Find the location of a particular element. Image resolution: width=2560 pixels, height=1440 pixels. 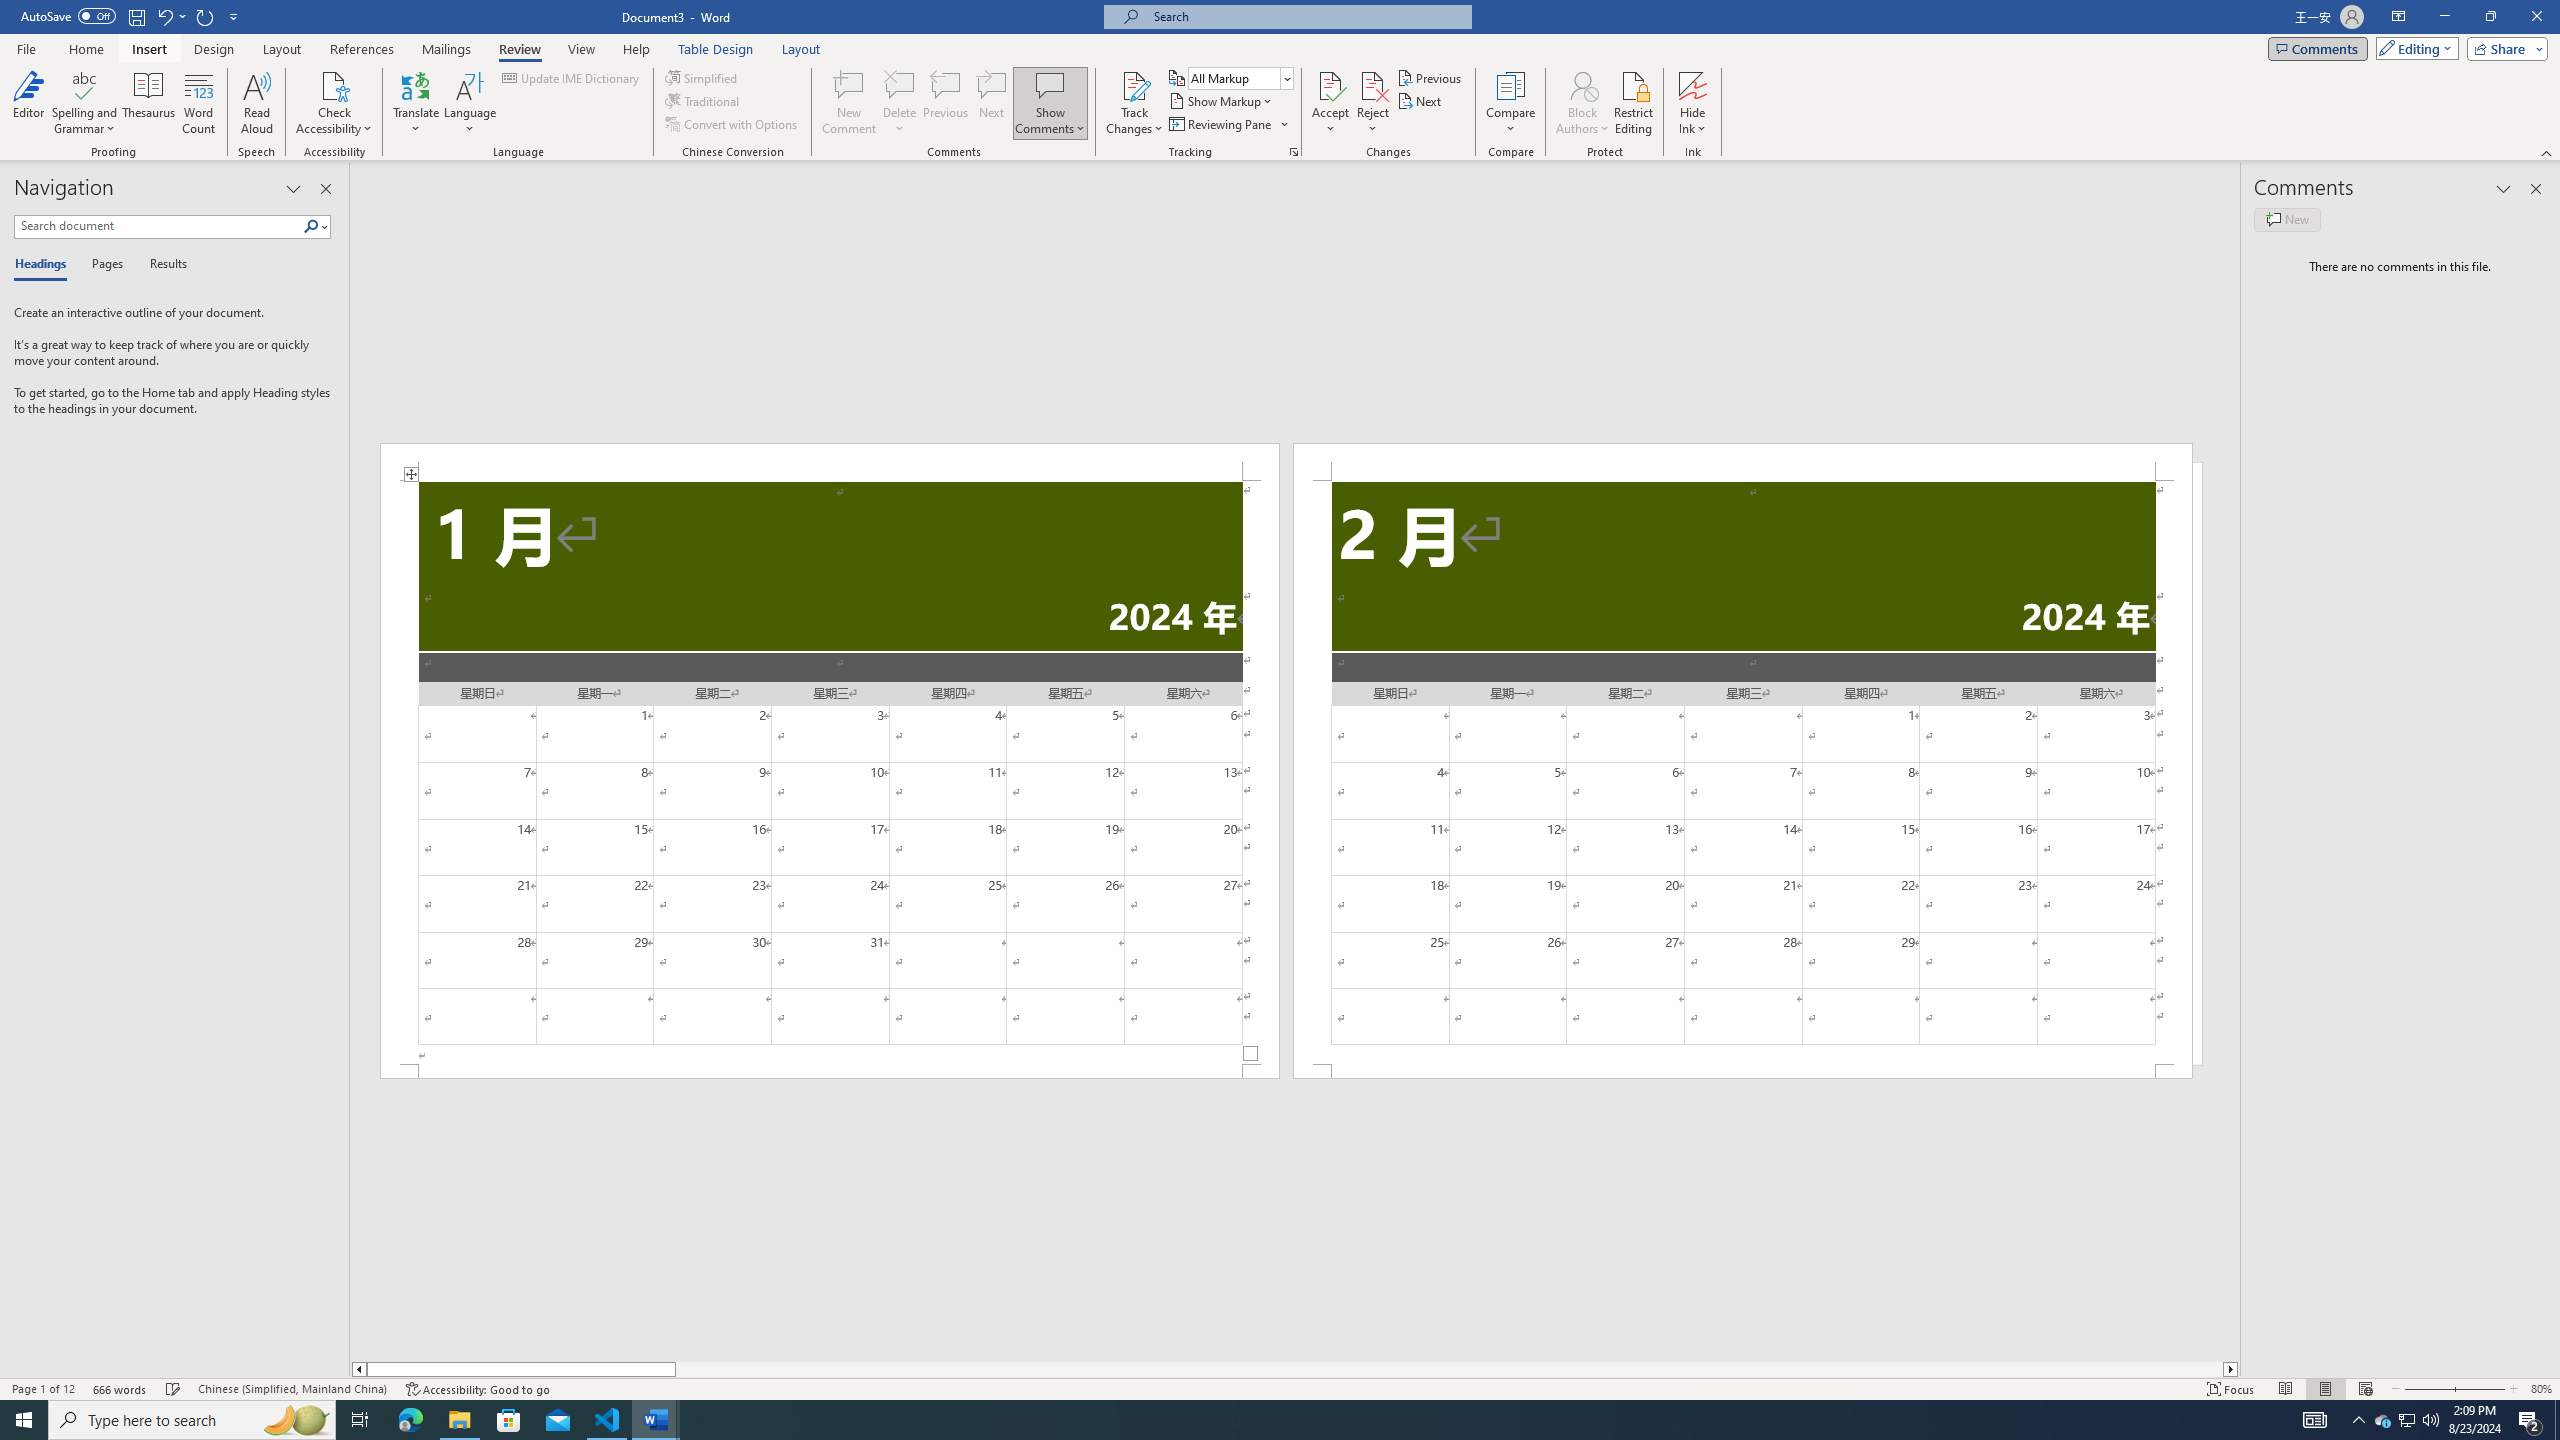

Spelling and Grammar is located at coordinates (86, 103).